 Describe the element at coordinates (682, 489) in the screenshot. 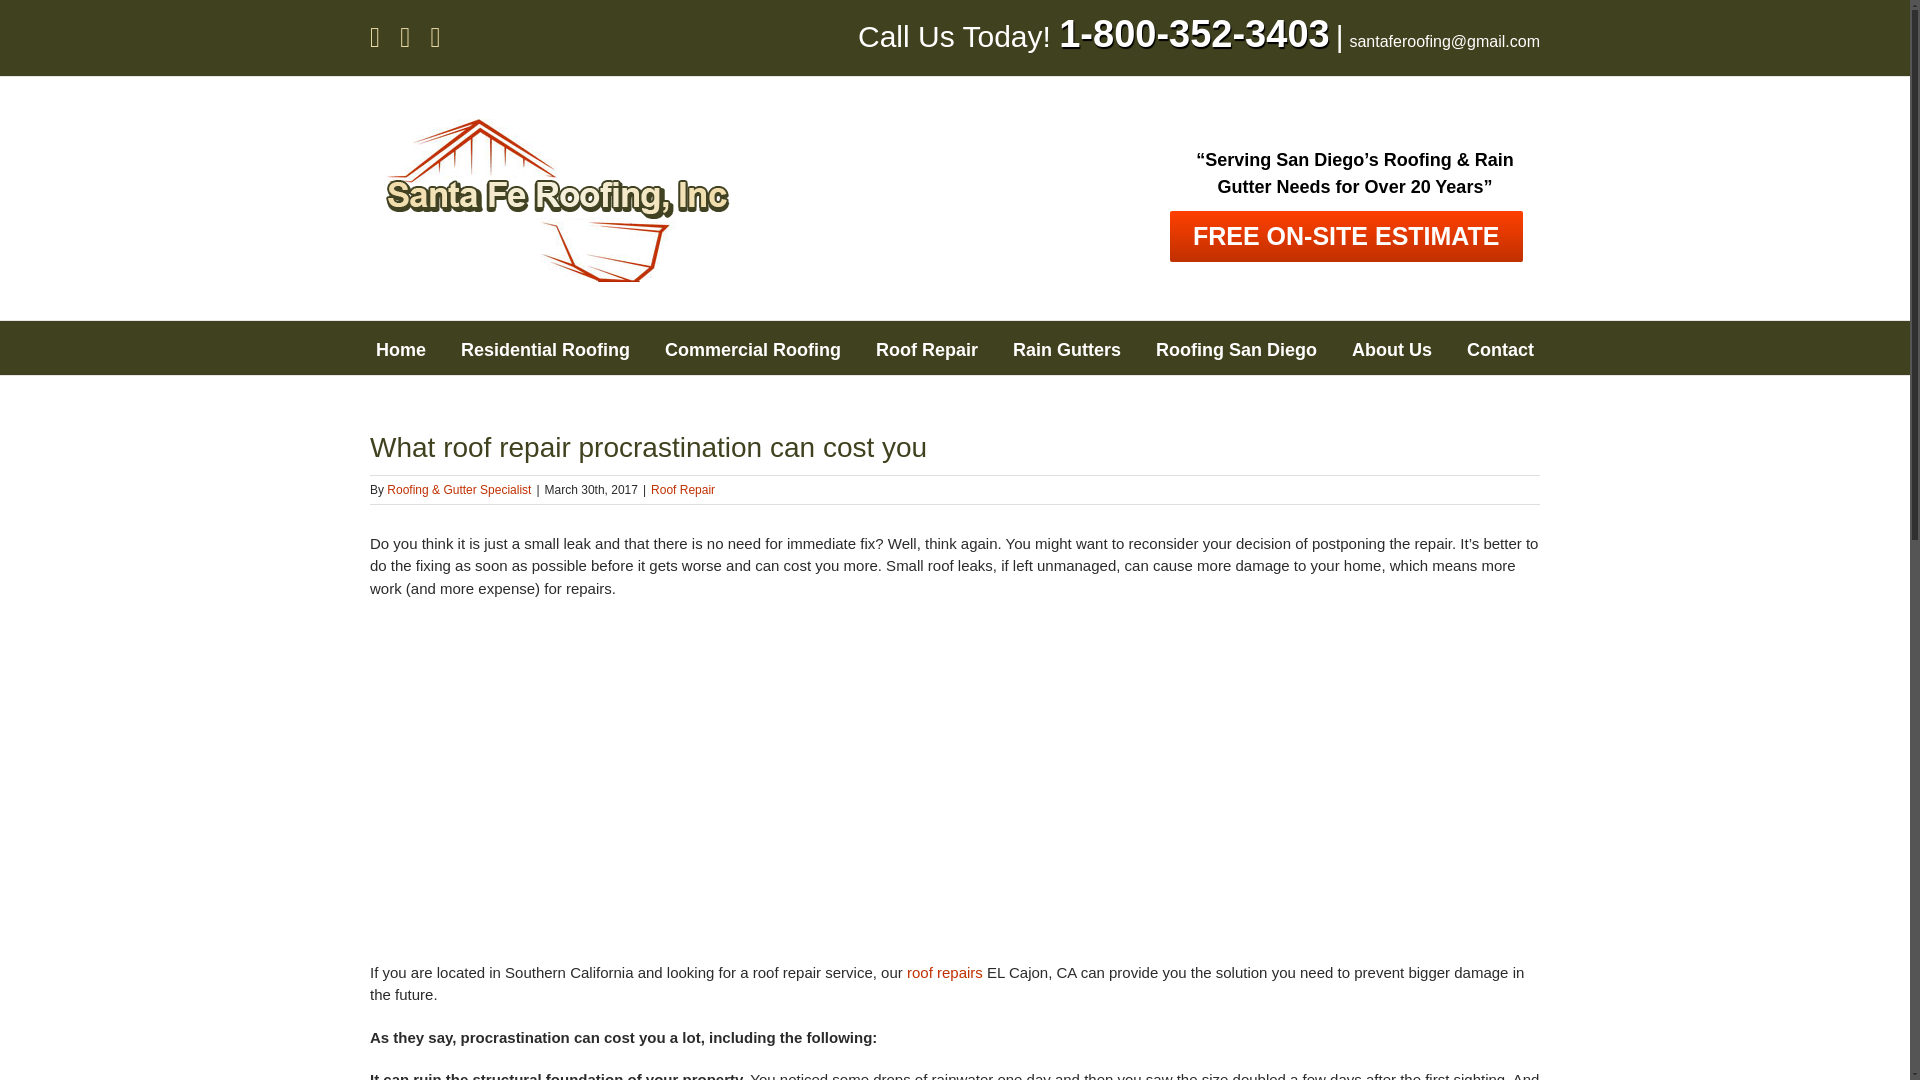

I see `Roof Repair` at that location.